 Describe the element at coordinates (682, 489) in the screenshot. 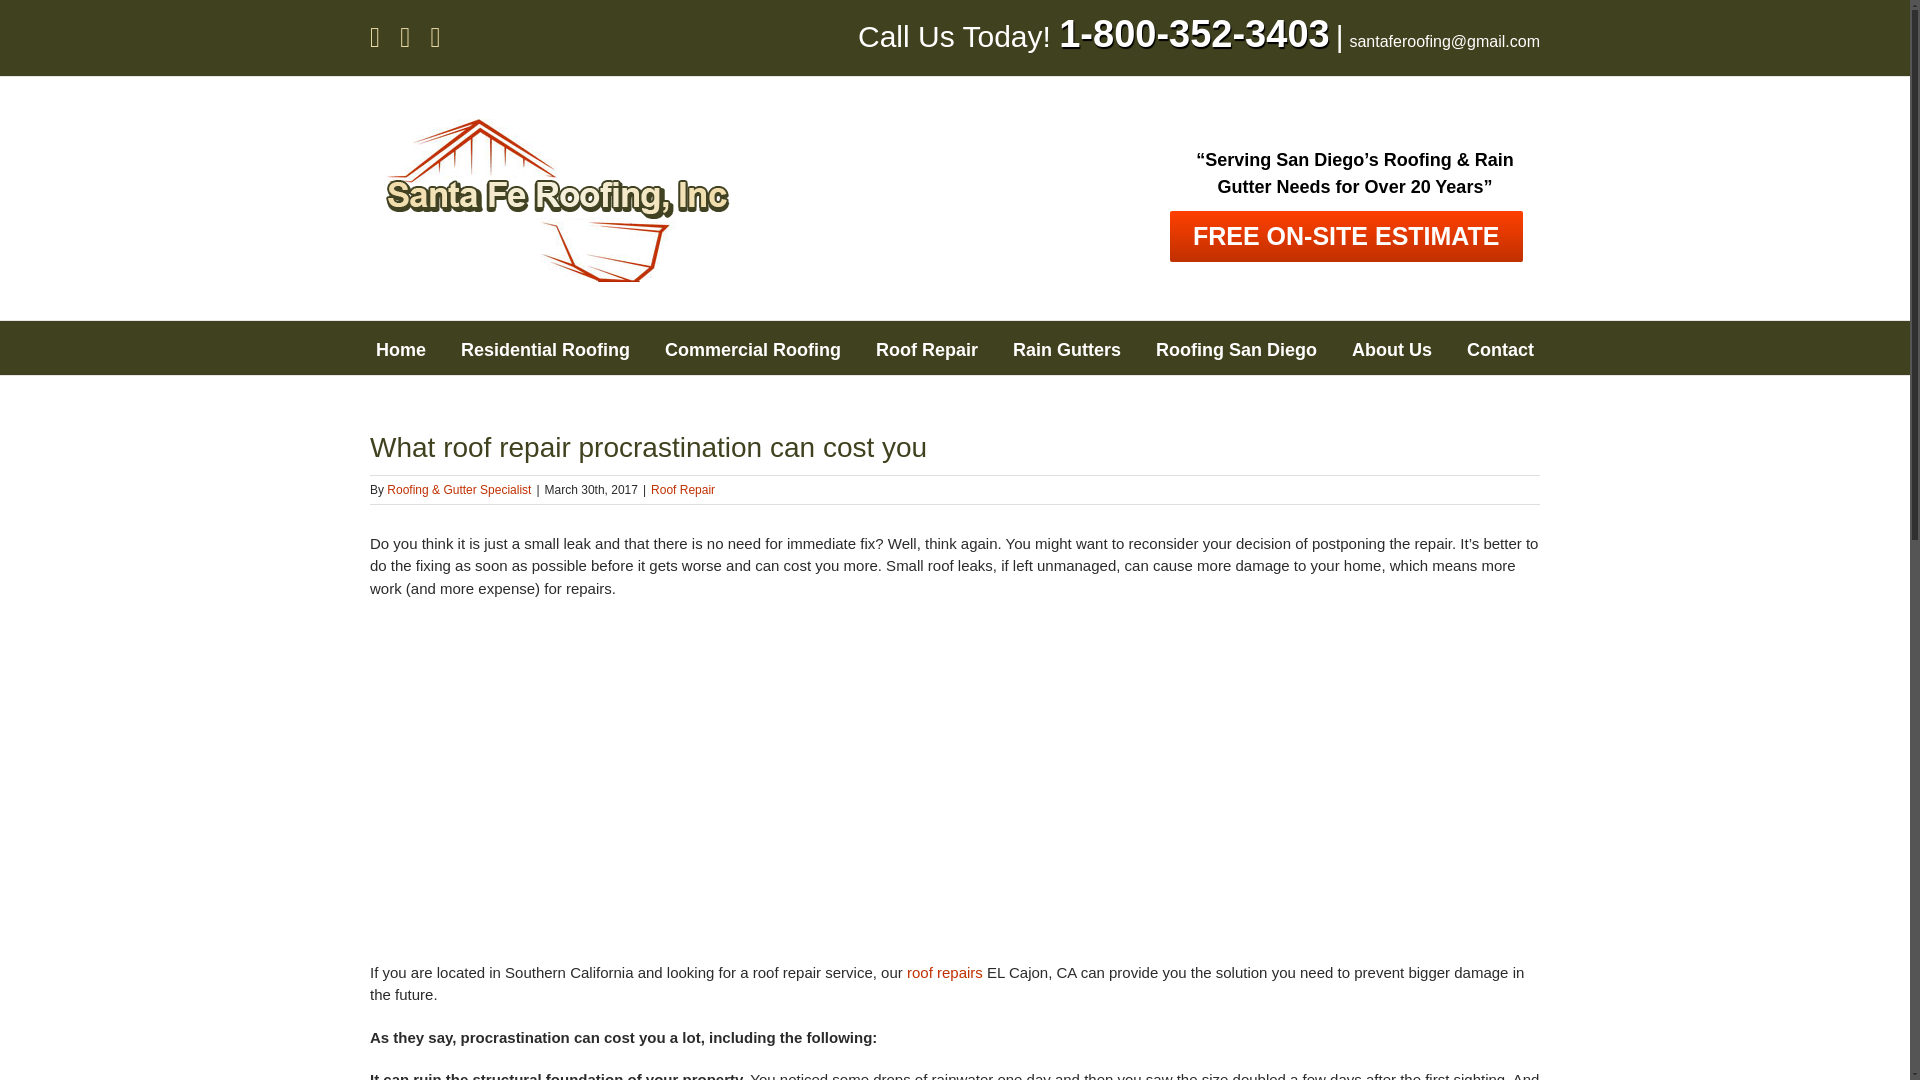

I see `Roof Repair` at that location.